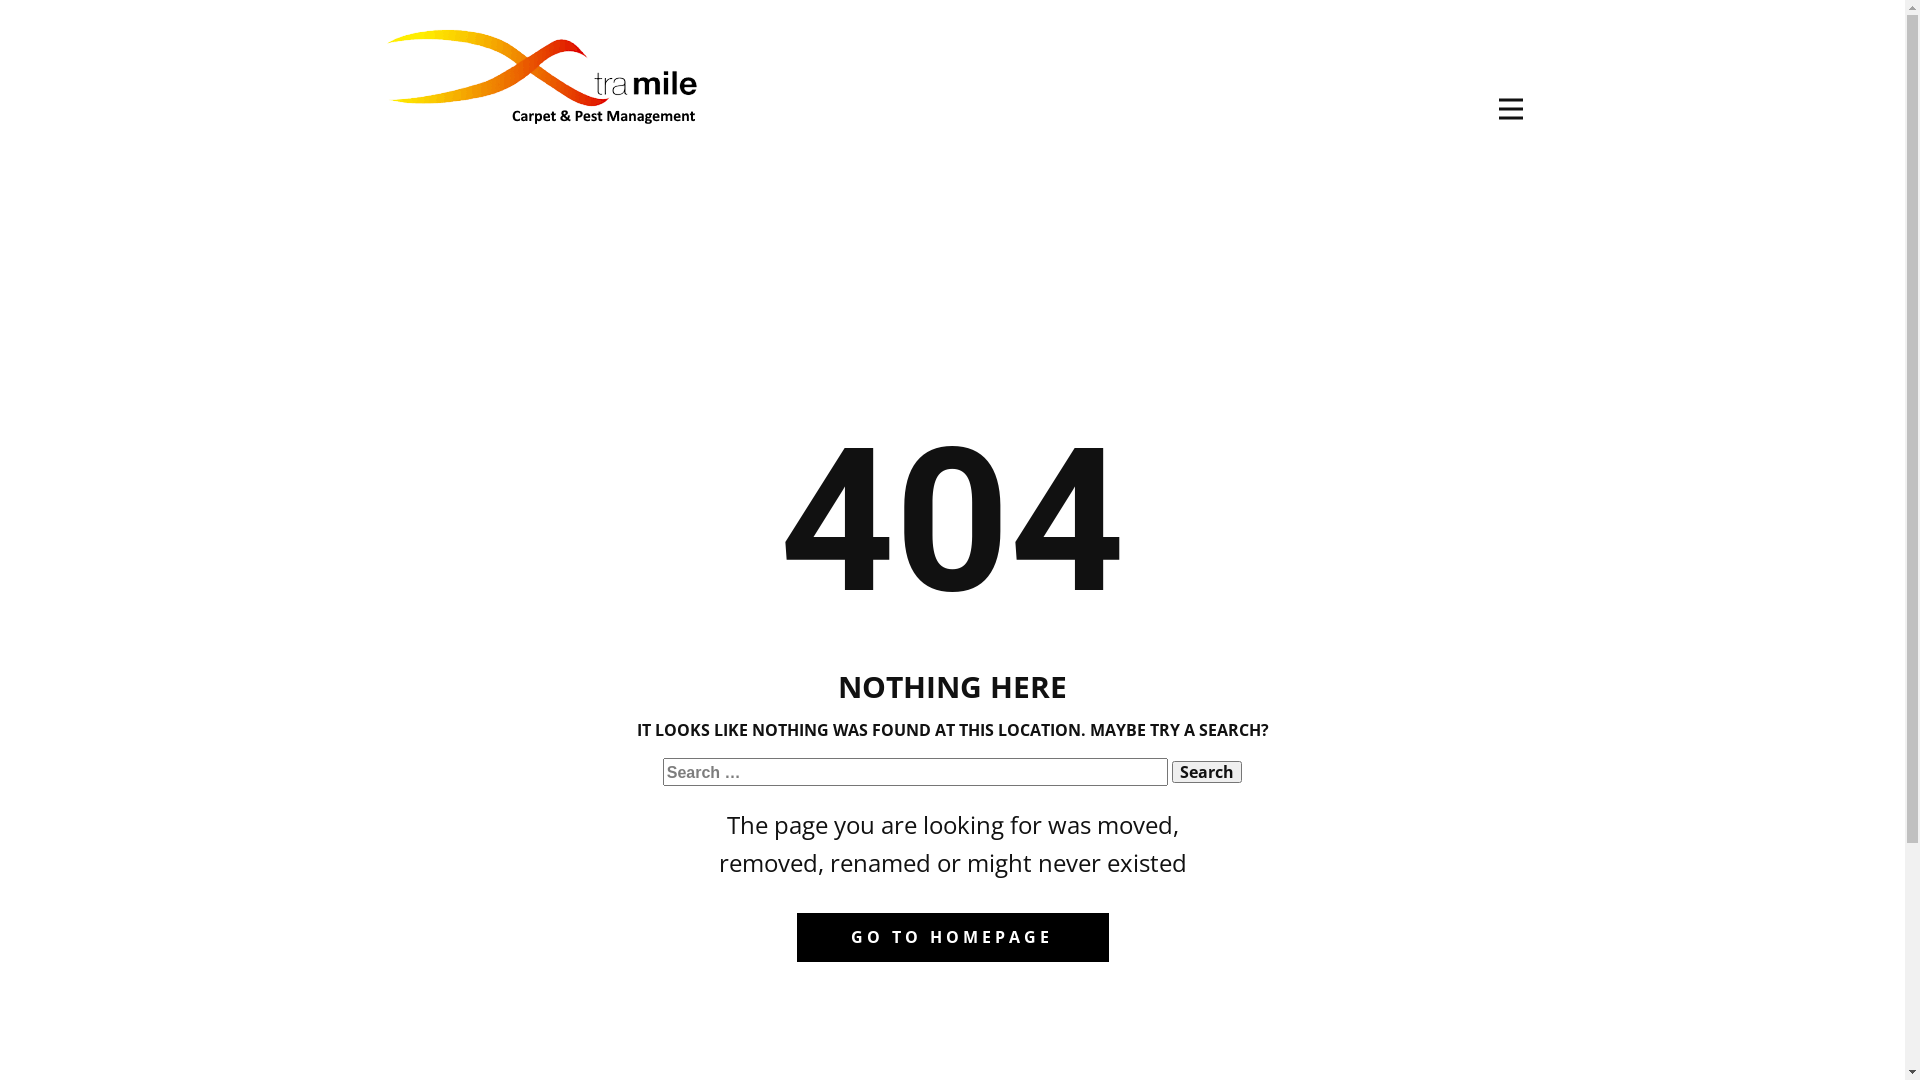  What do you see at coordinates (540, 74) in the screenshot?
I see `Home` at bounding box center [540, 74].